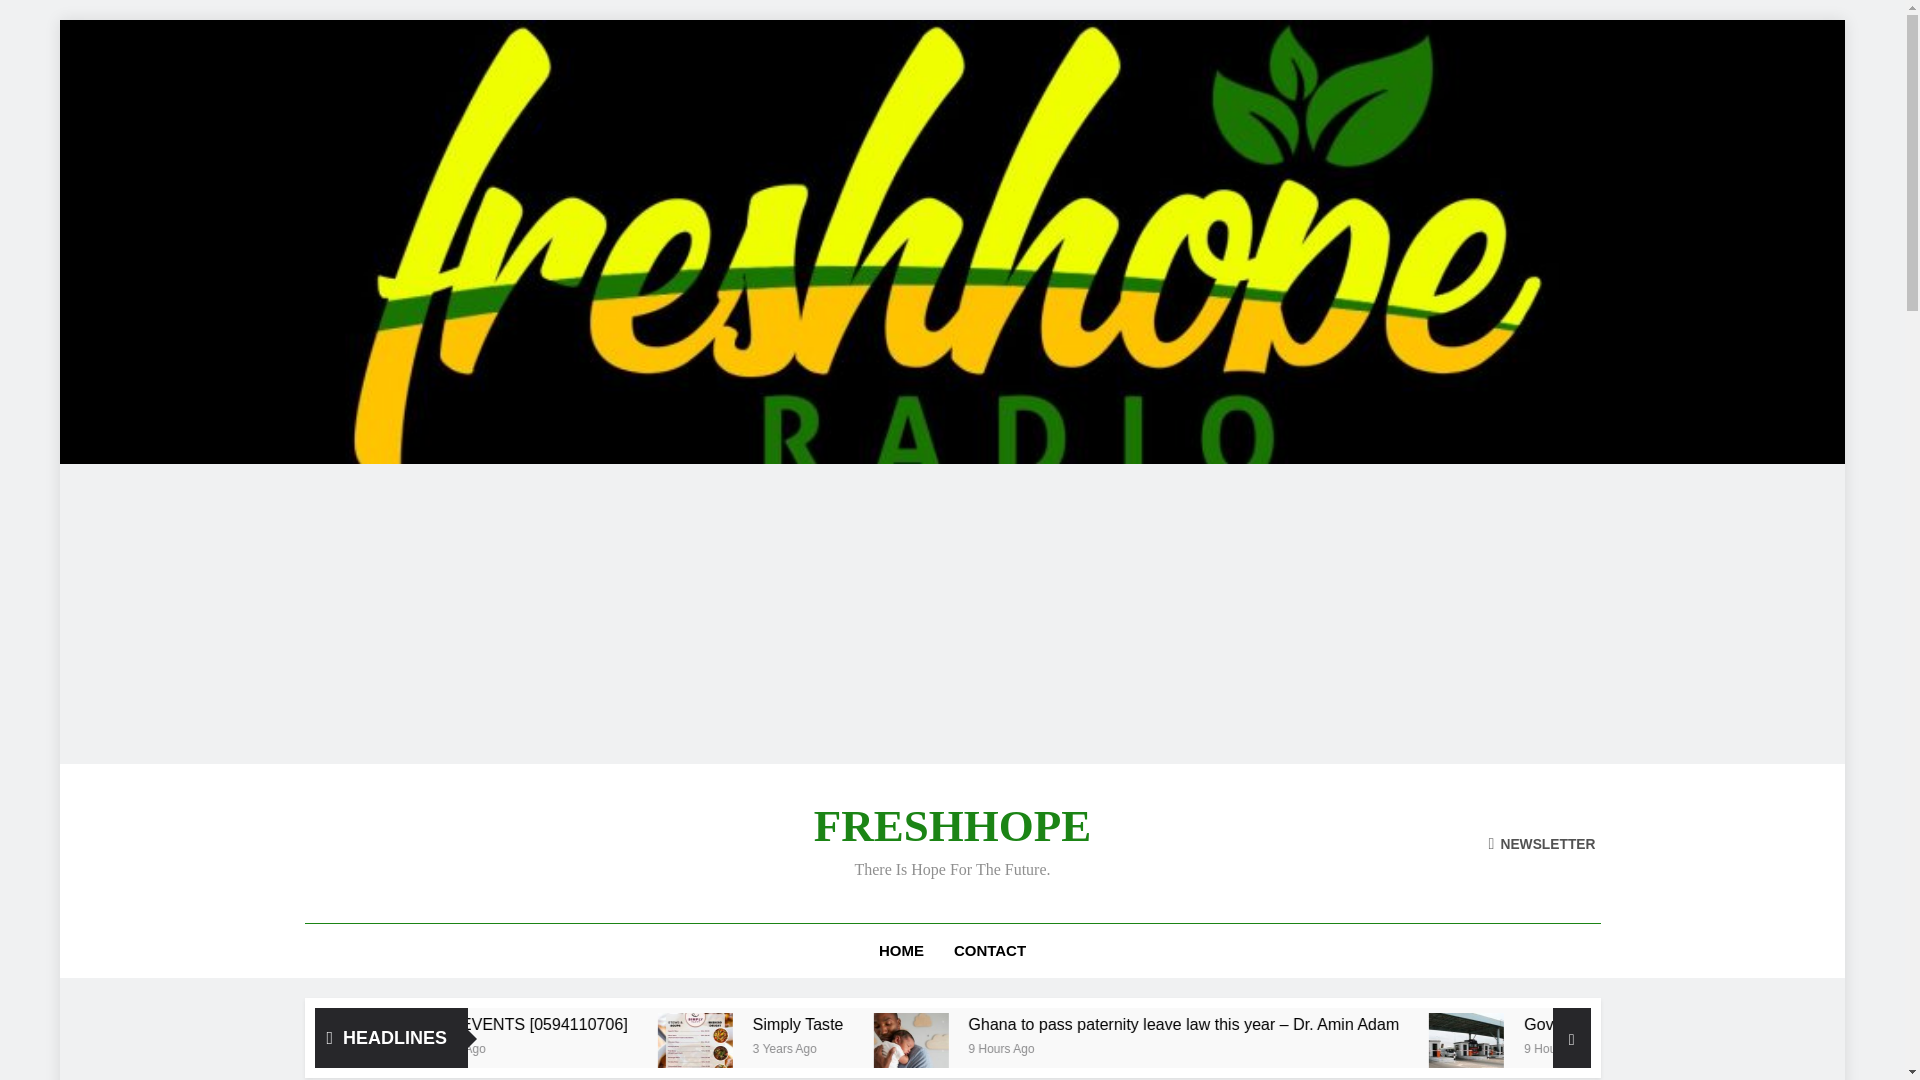  I want to click on CONTACT, so click(989, 951).